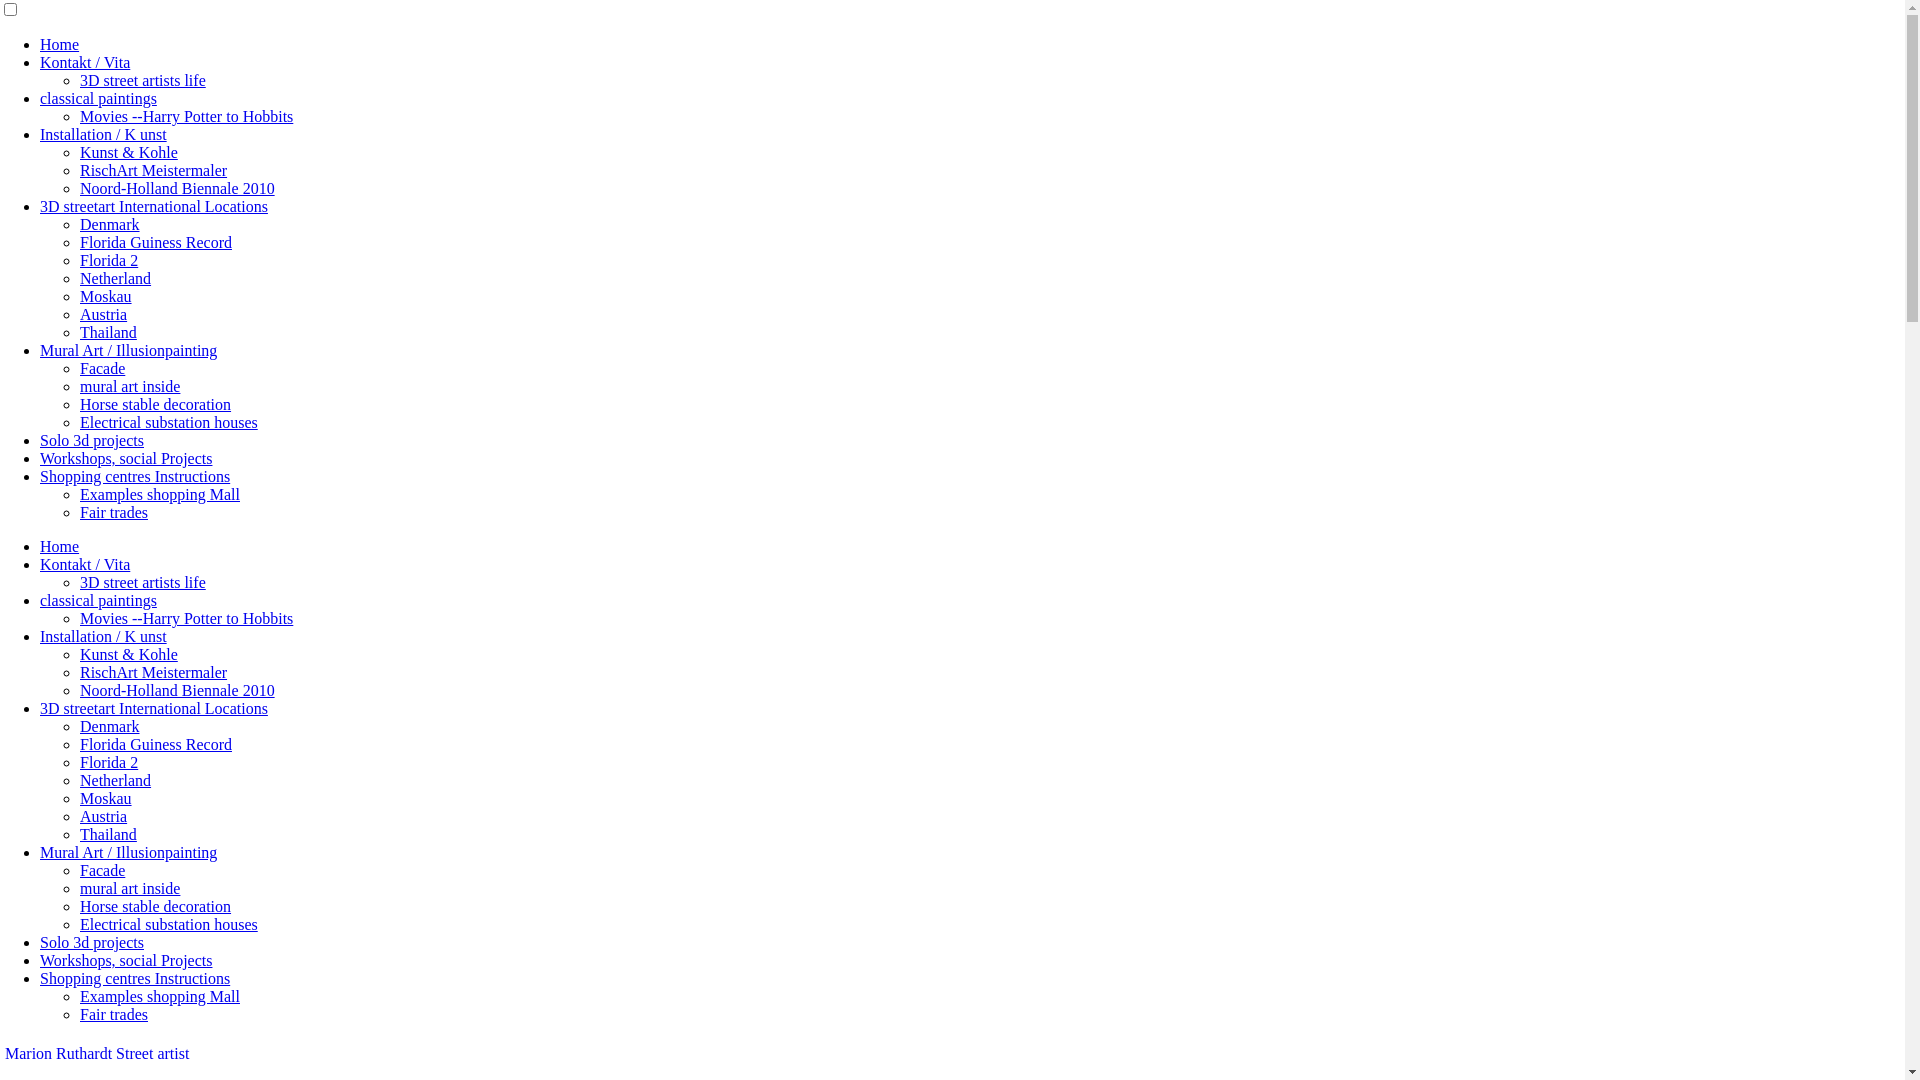 This screenshot has height=1080, width=1920. What do you see at coordinates (116, 278) in the screenshot?
I see `Netherland` at bounding box center [116, 278].